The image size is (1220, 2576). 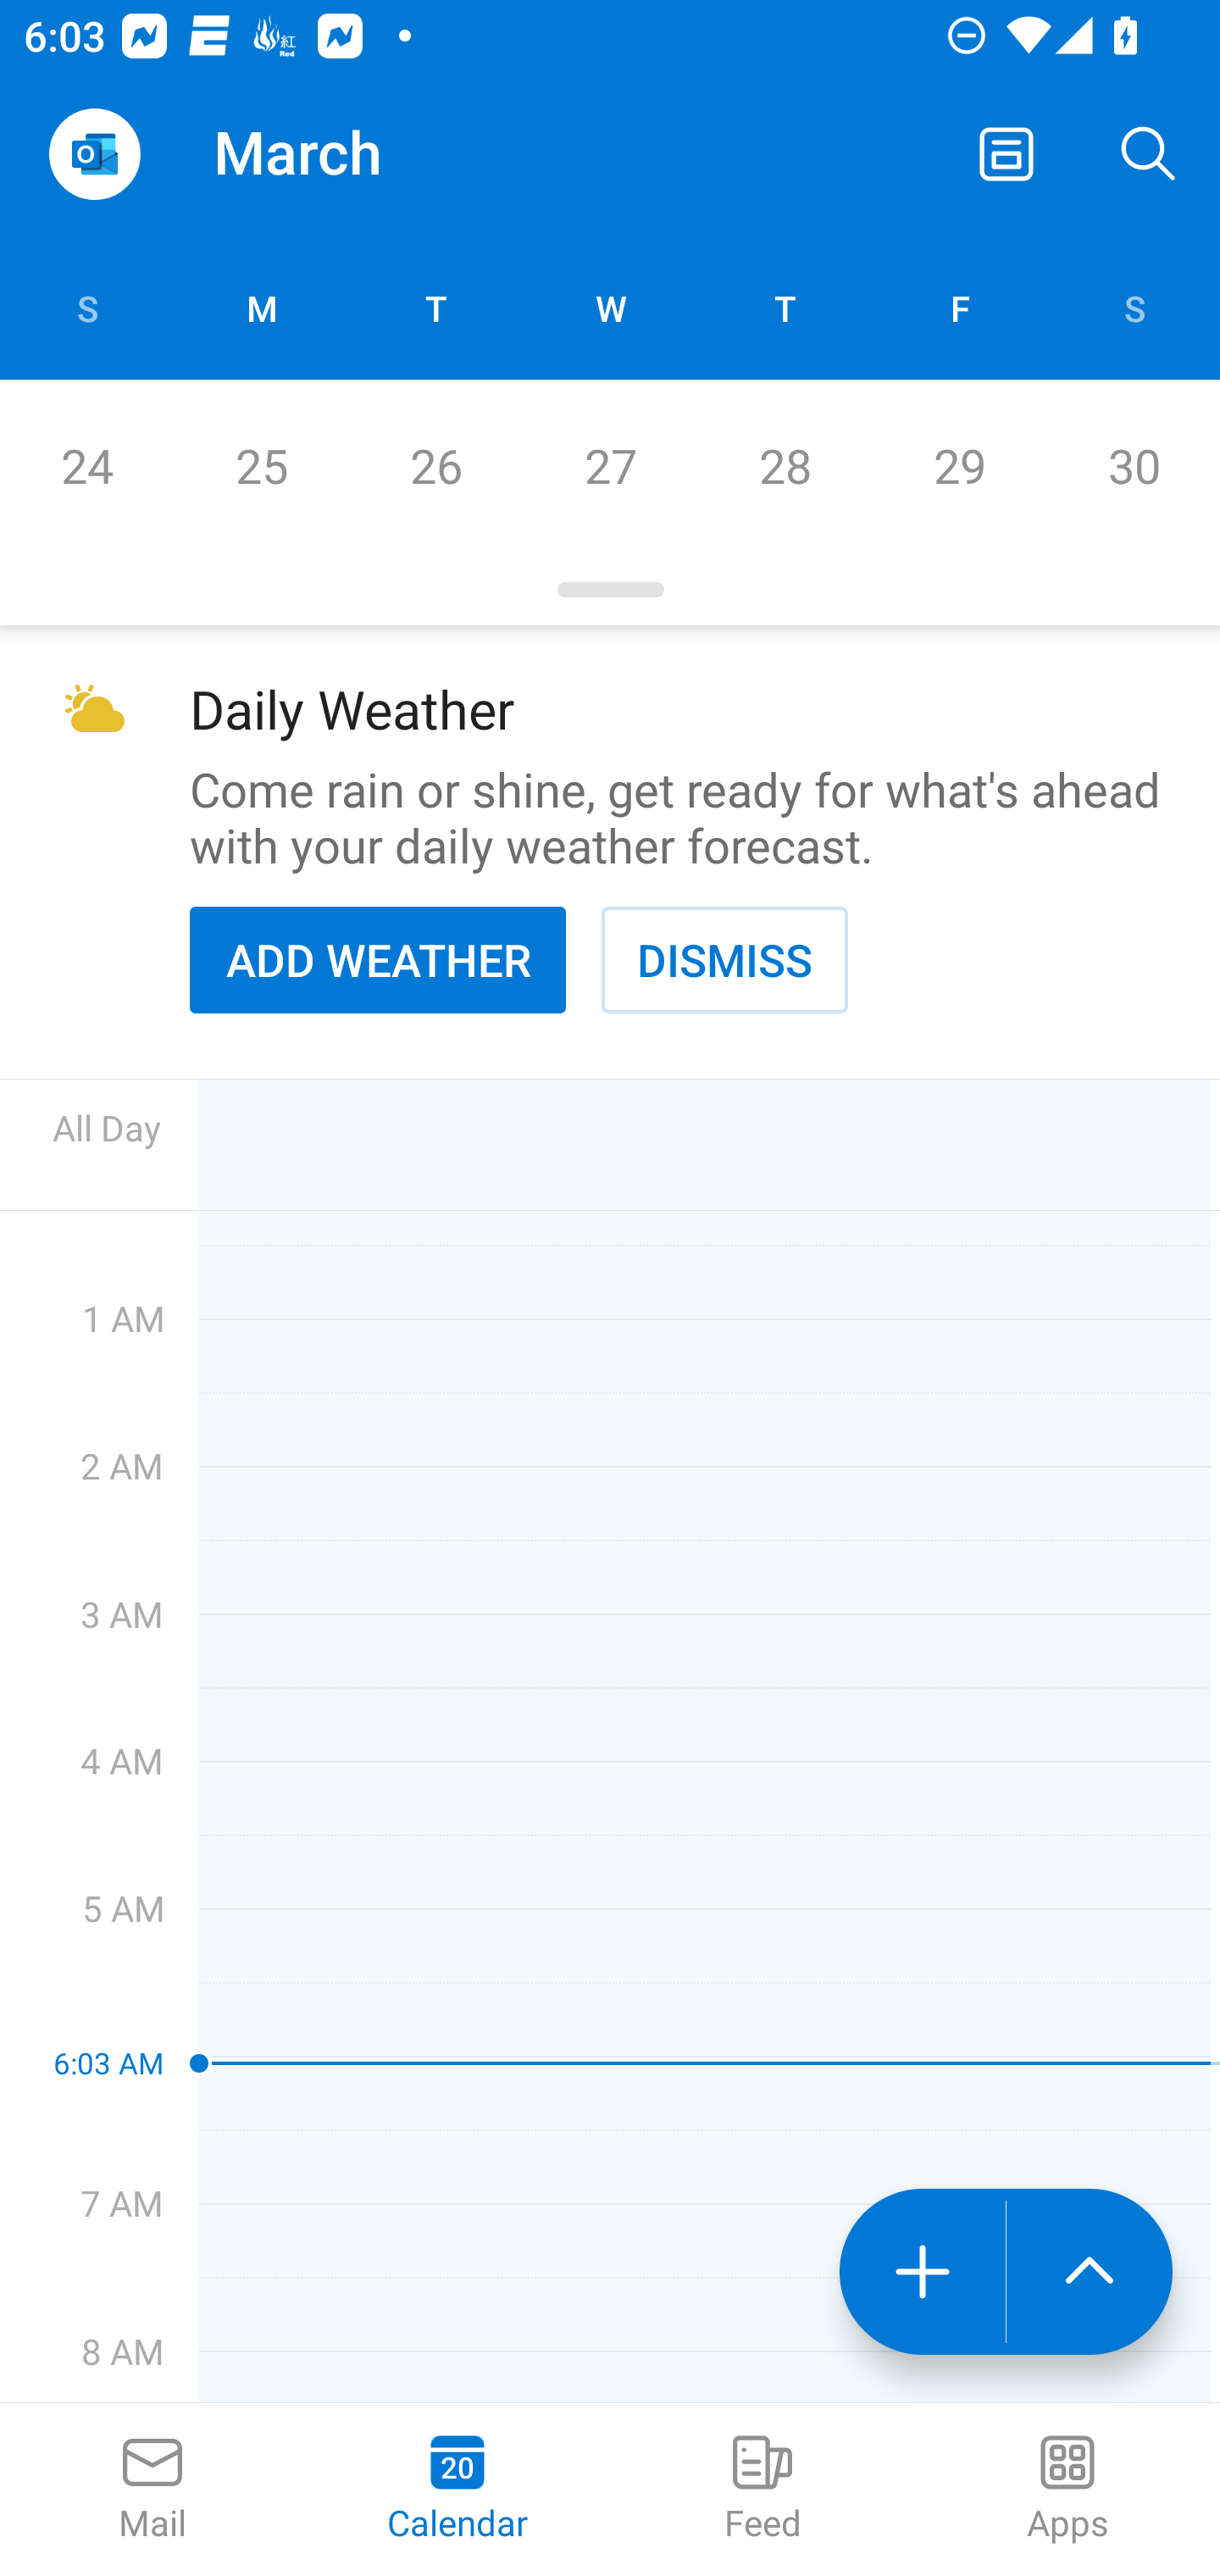 What do you see at coordinates (152, 2490) in the screenshot?
I see `Mail` at bounding box center [152, 2490].